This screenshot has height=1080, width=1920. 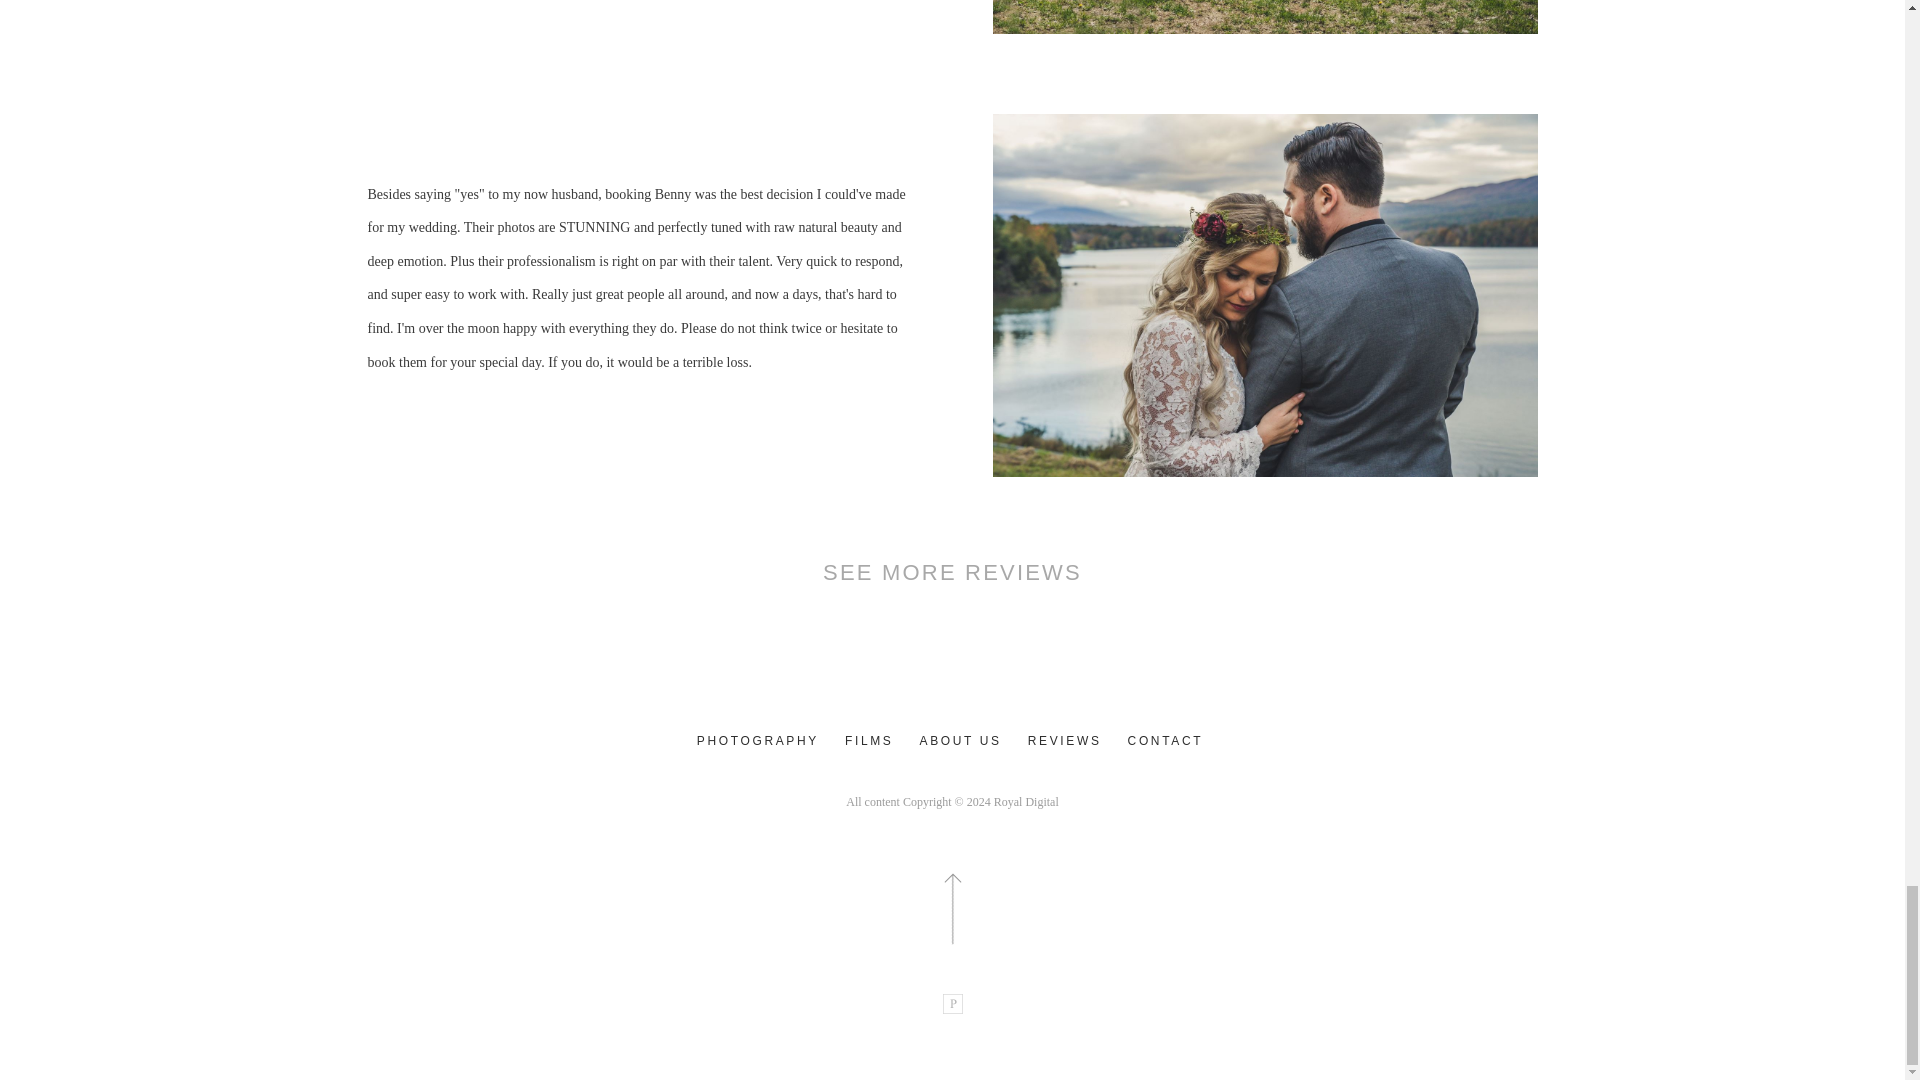 What do you see at coordinates (870, 741) in the screenshot?
I see `FILMS` at bounding box center [870, 741].